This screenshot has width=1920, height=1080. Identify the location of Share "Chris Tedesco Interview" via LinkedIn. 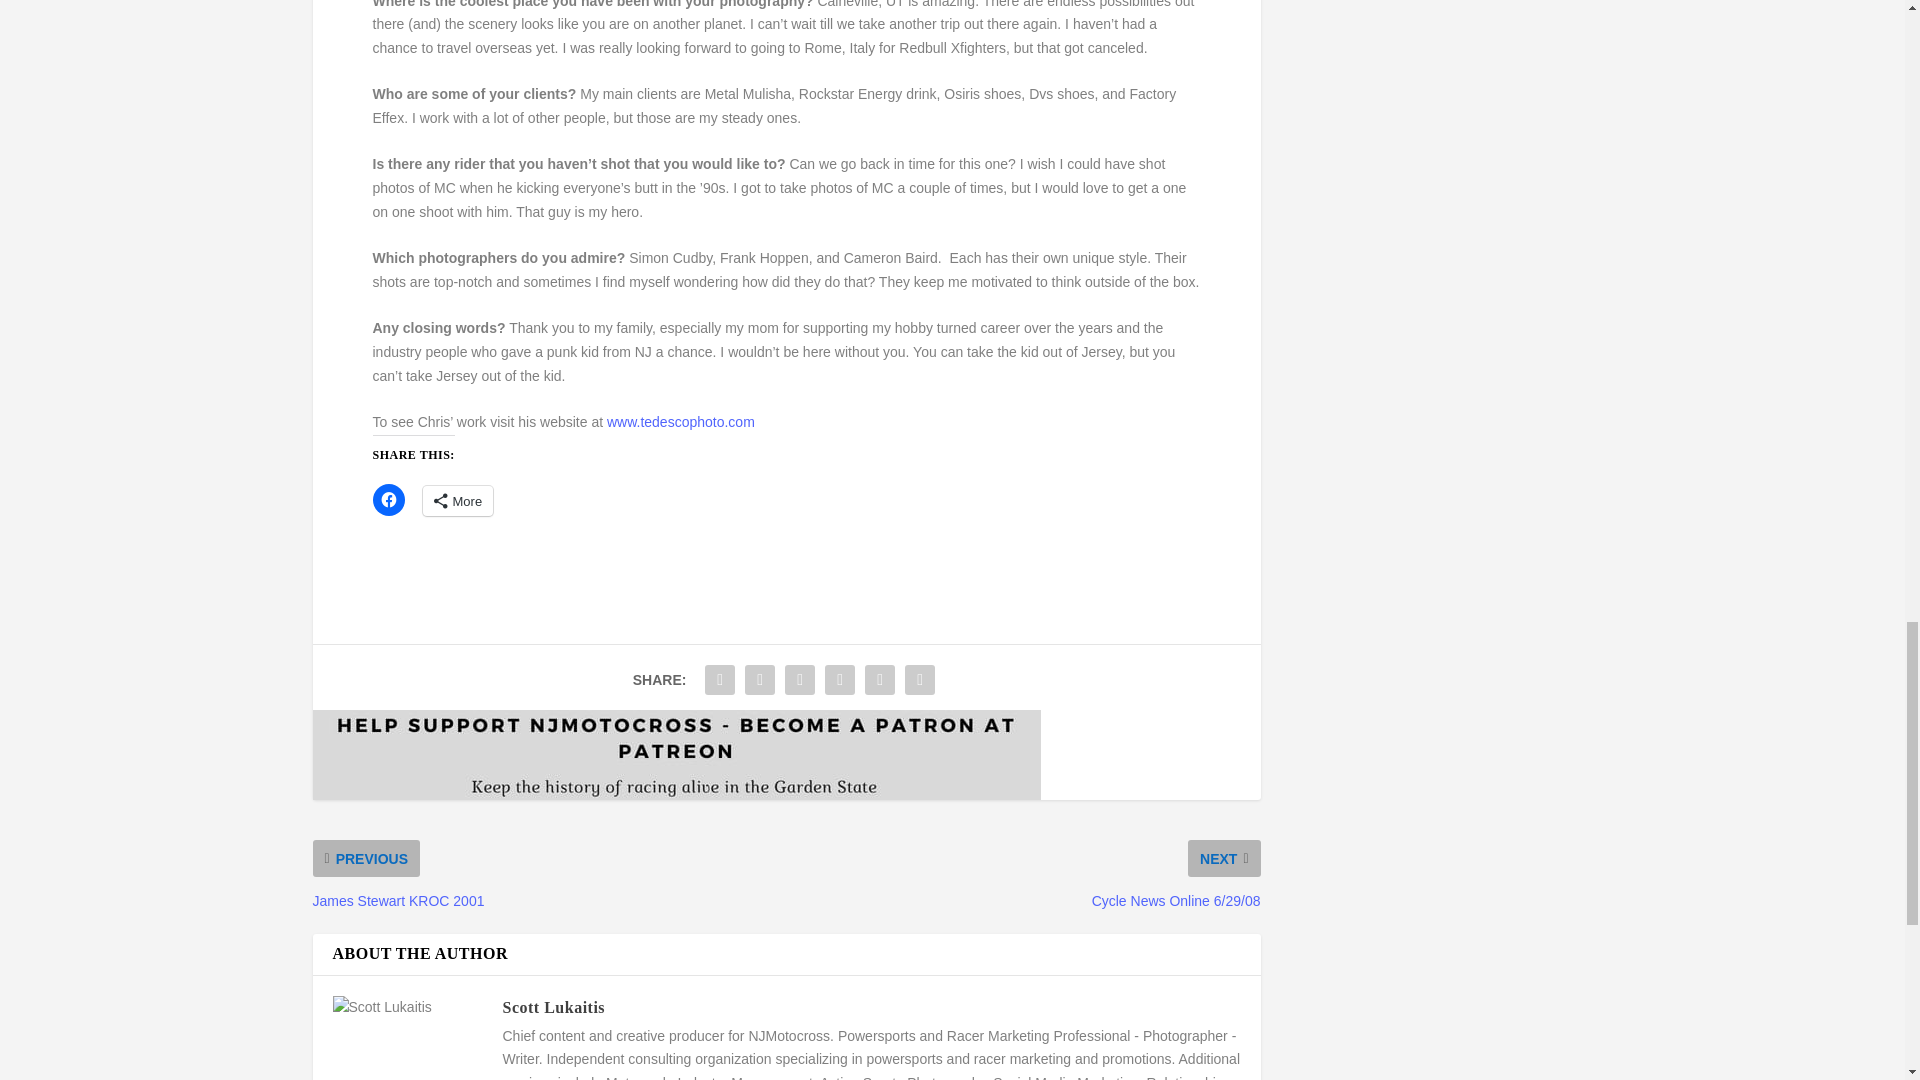
(799, 679).